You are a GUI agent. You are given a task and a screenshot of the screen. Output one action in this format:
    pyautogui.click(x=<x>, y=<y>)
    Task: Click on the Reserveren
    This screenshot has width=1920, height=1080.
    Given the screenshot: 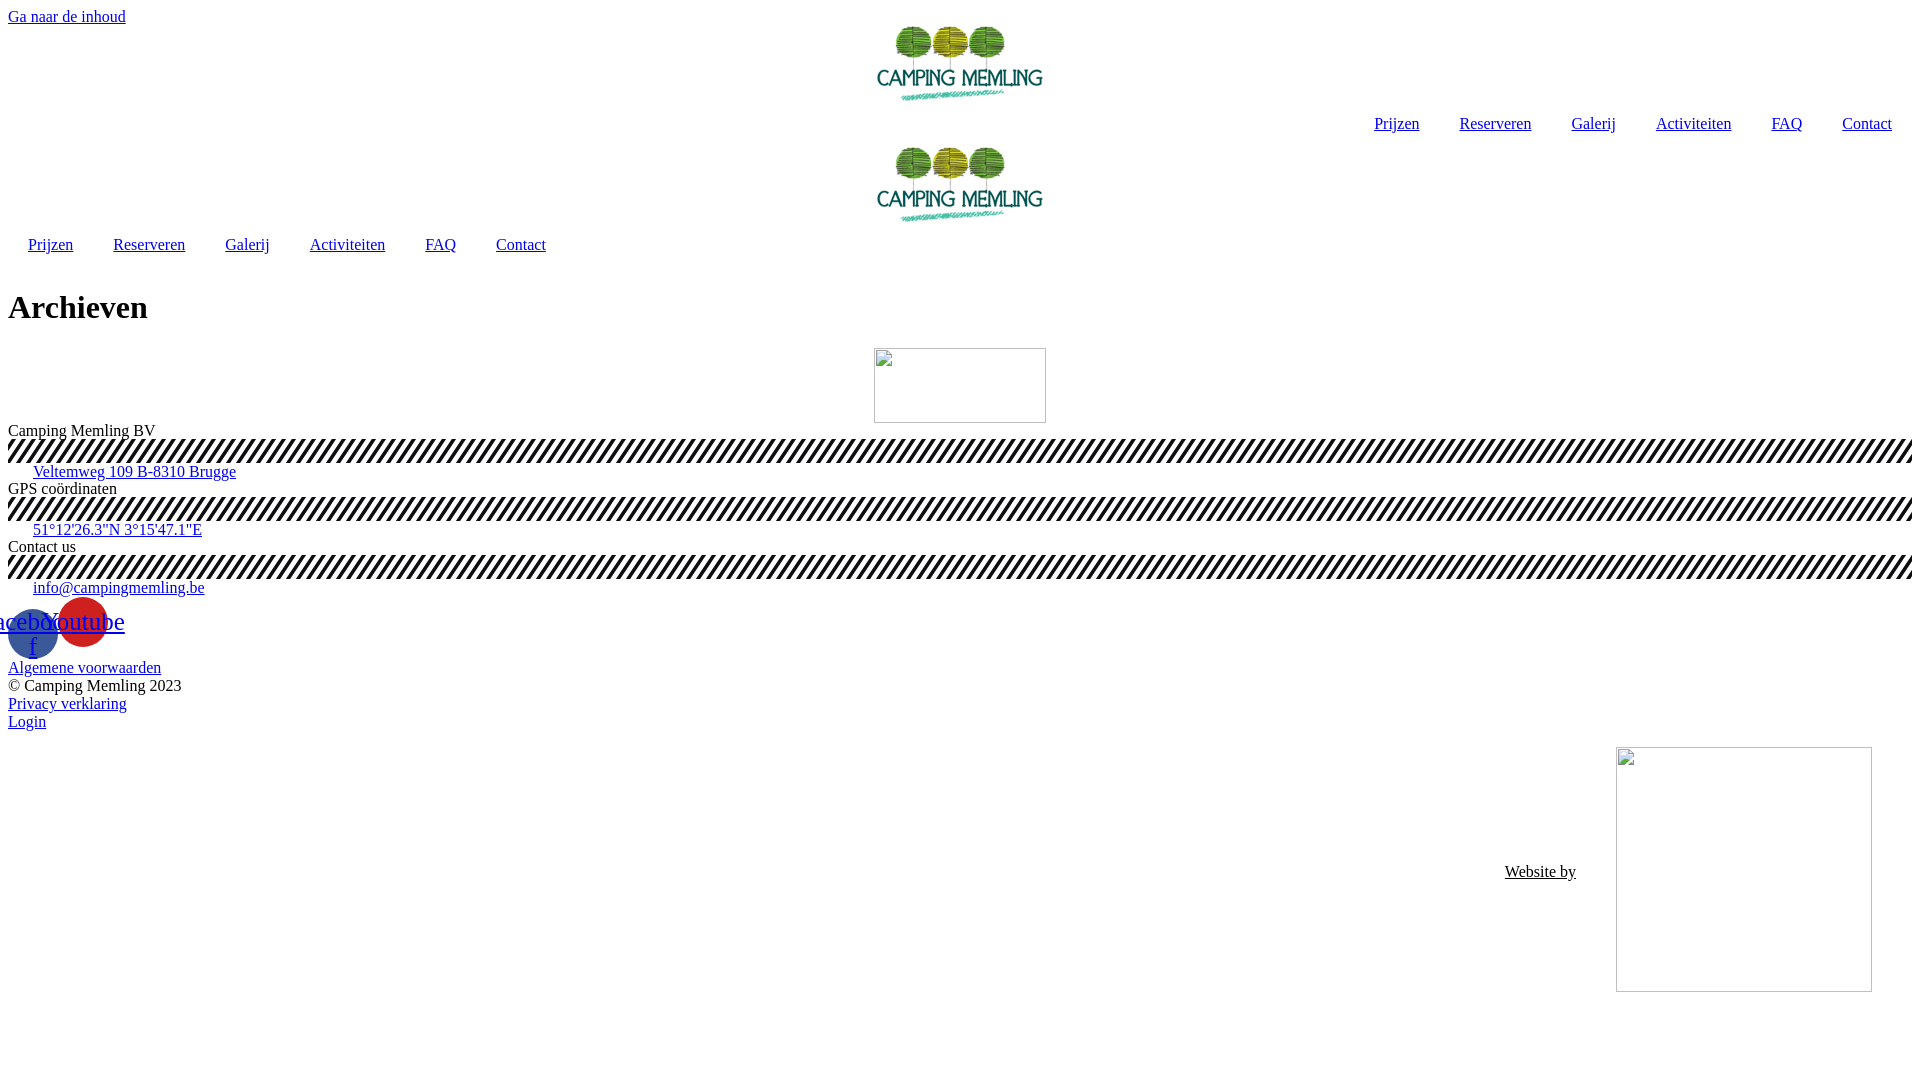 What is the action you would take?
    pyautogui.click(x=149, y=245)
    